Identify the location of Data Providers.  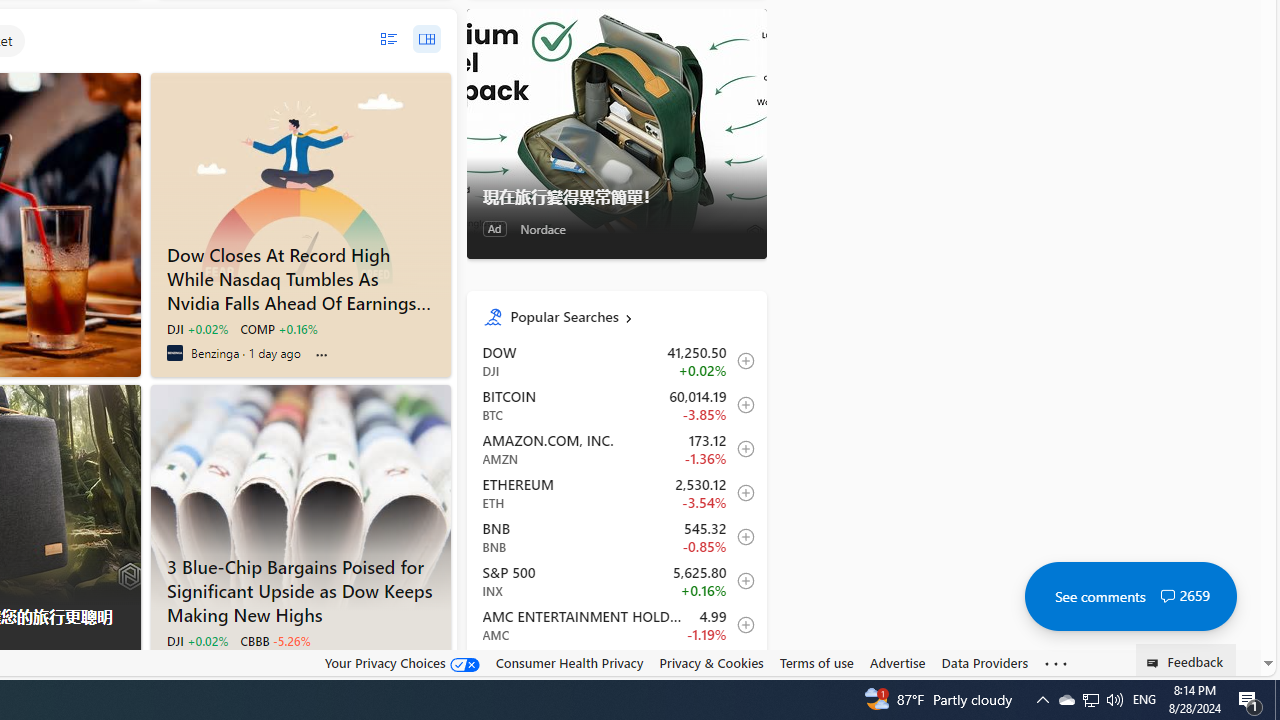
(984, 663).